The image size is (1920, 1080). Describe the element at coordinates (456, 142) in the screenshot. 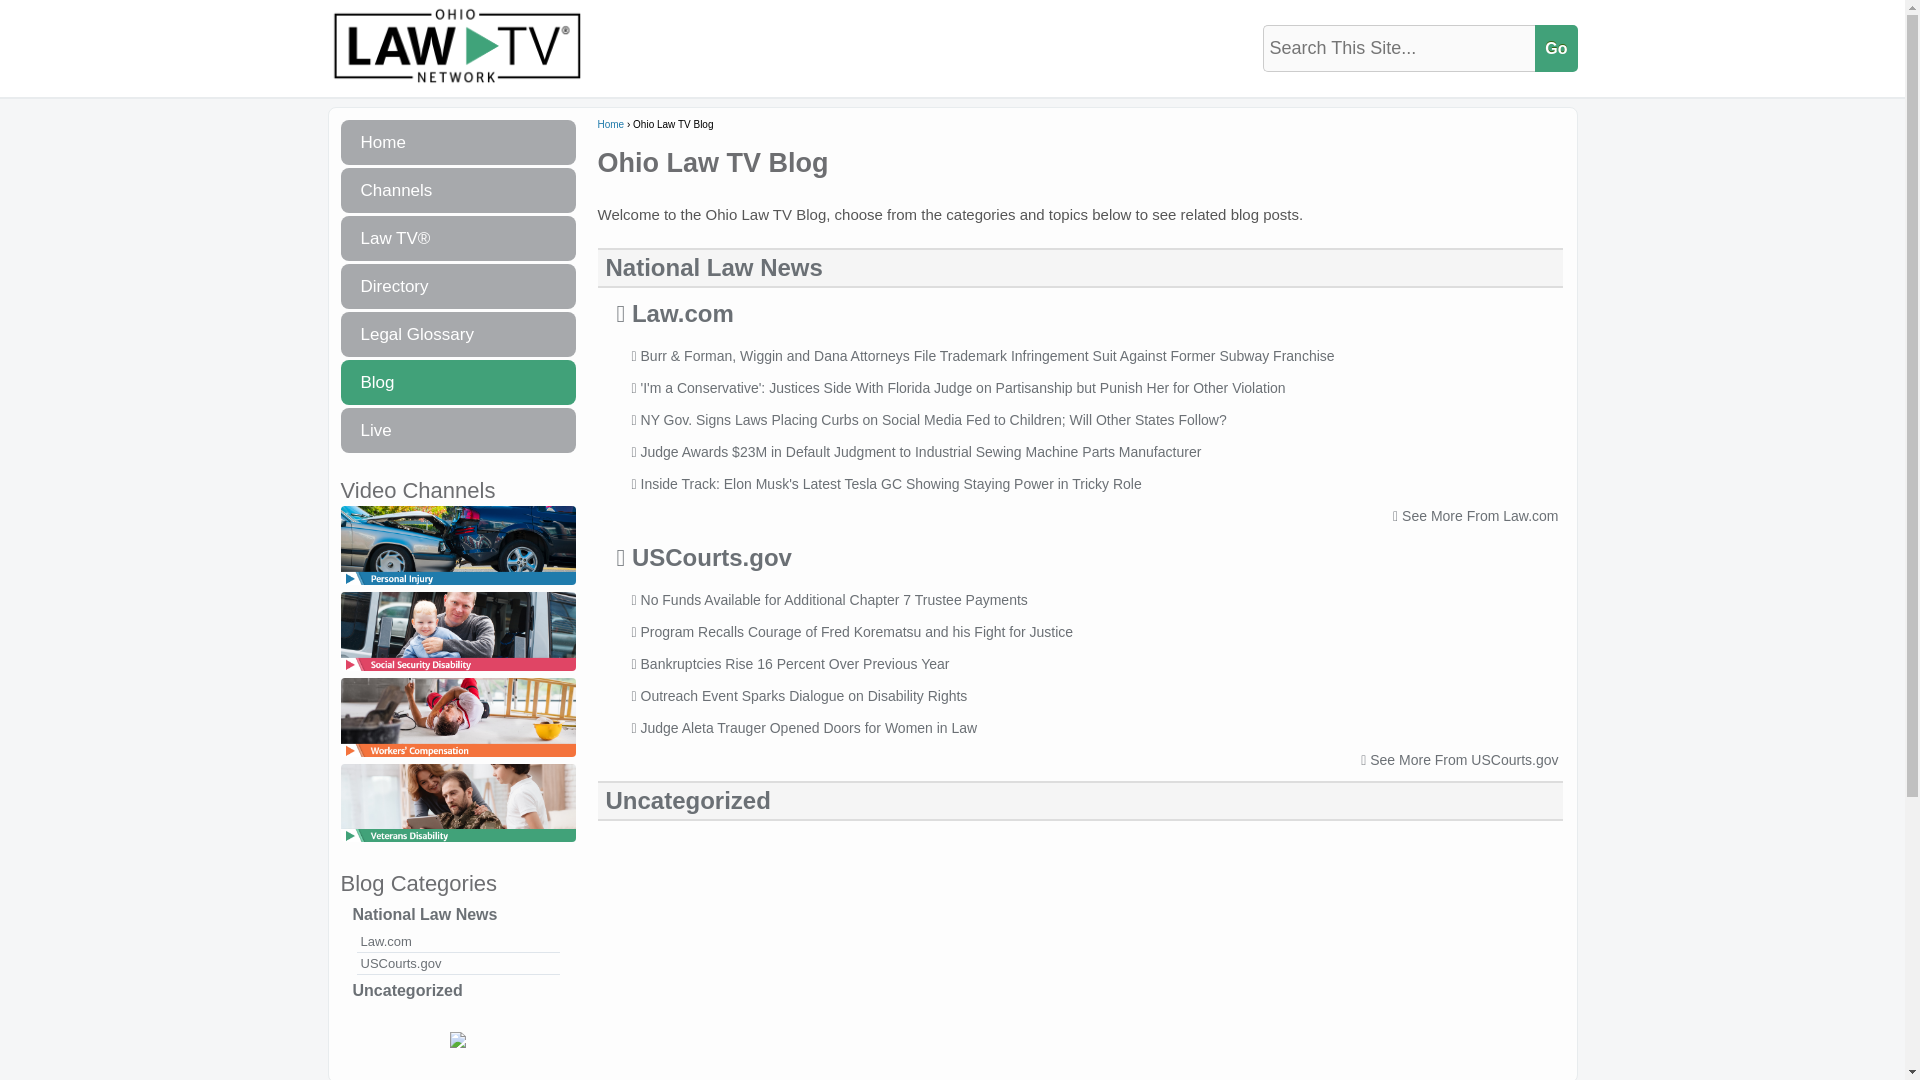

I see `Home` at that location.